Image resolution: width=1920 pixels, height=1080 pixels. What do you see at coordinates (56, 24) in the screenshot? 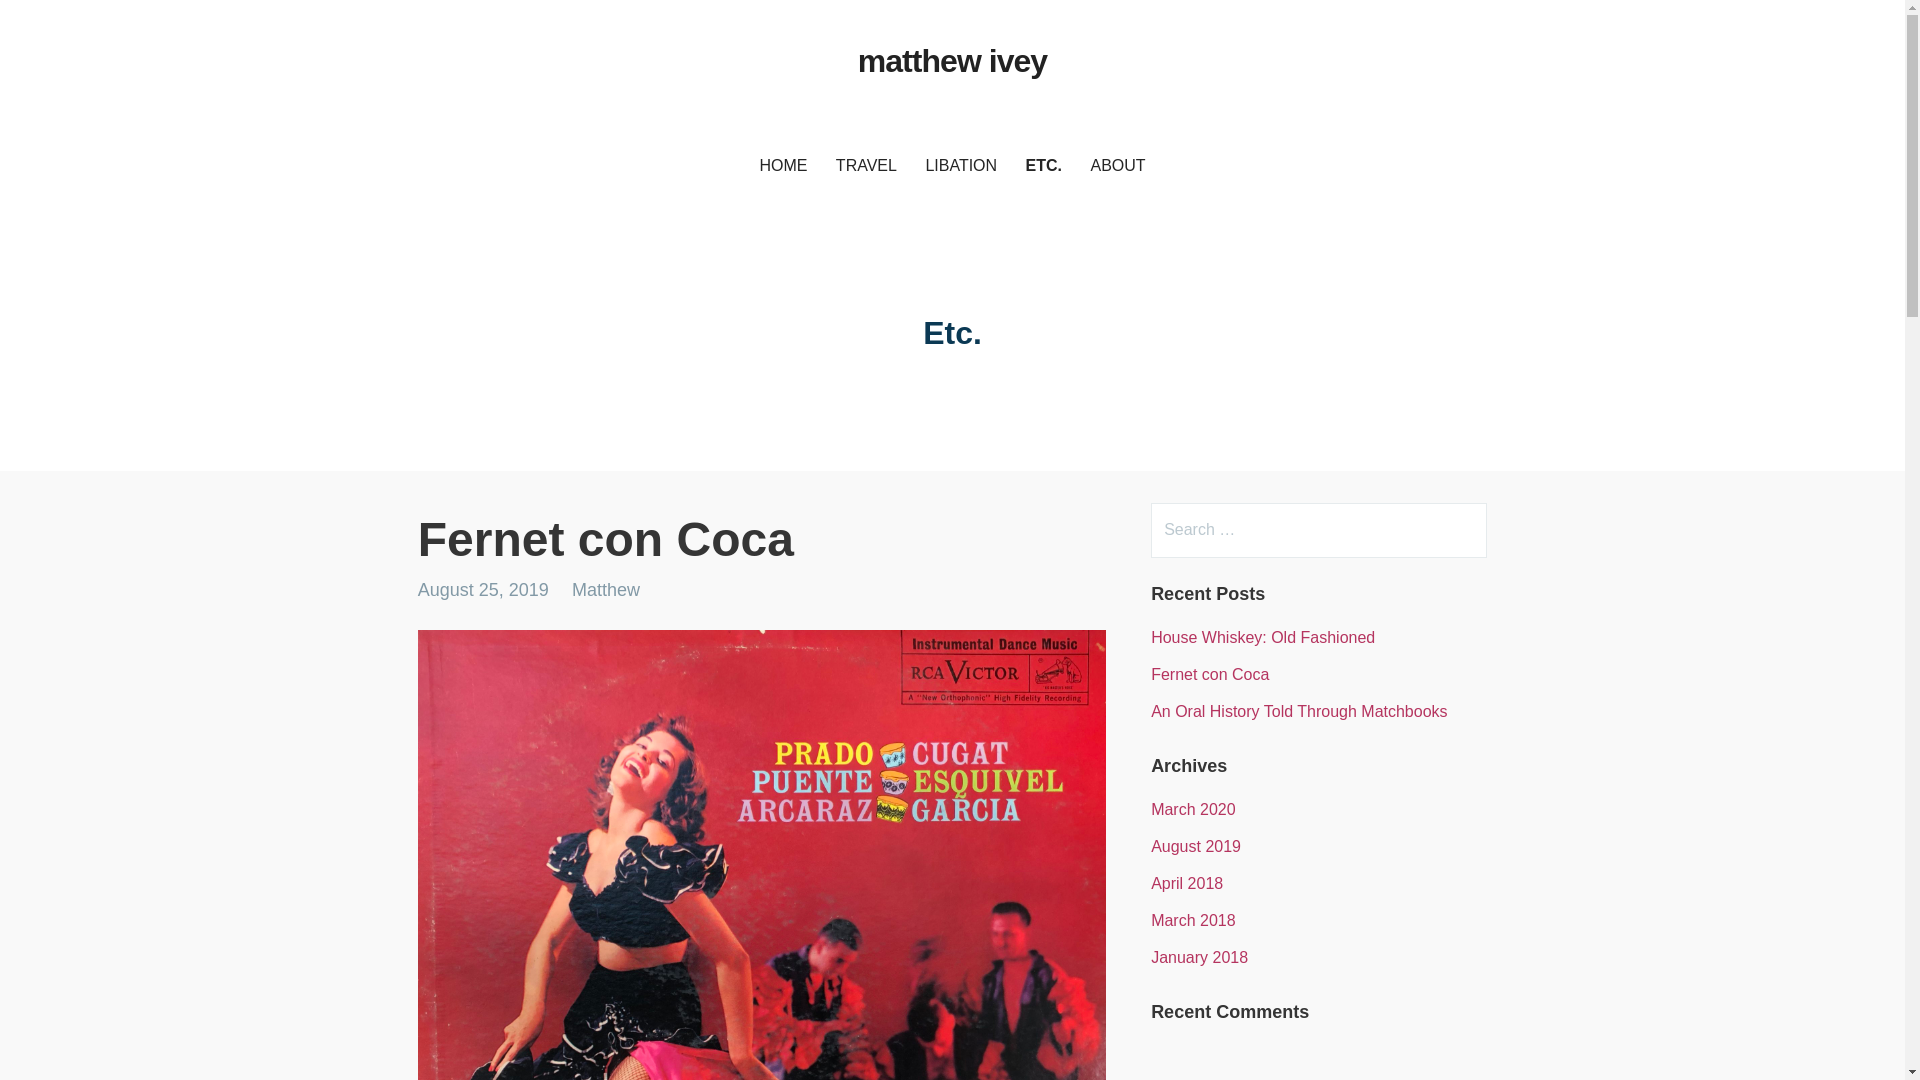
I see `Search` at bounding box center [56, 24].